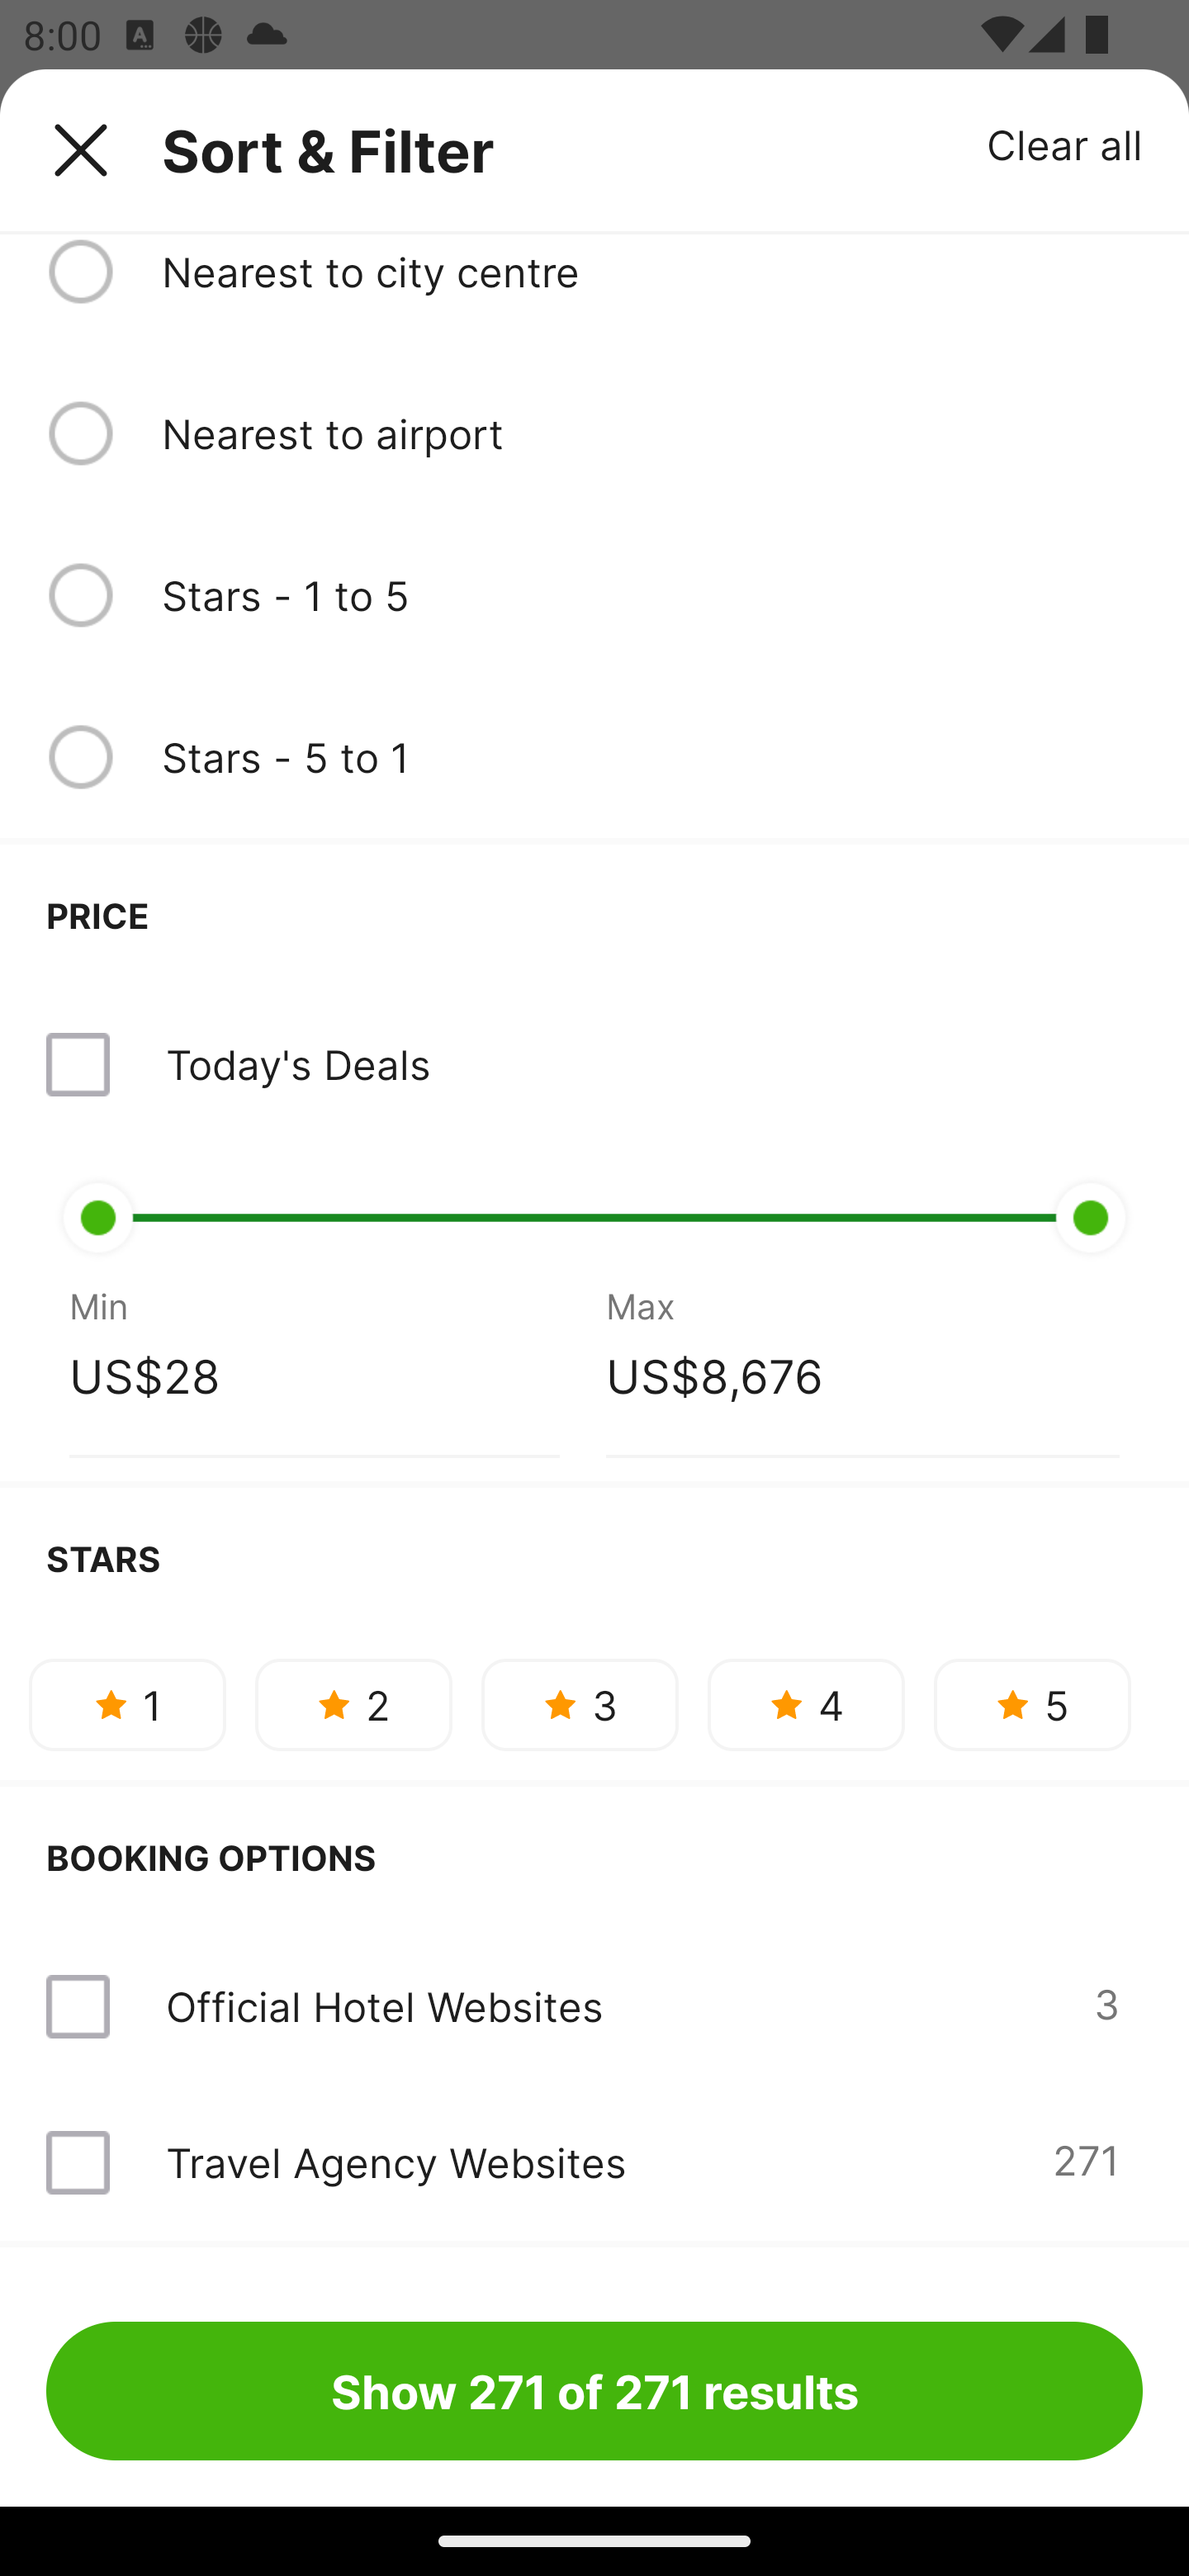 The height and width of the screenshot is (2576, 1189). Describe the element at coordinates (594, 2162) in the screenshot. I see `Travel Agency Websites 271` at that location.